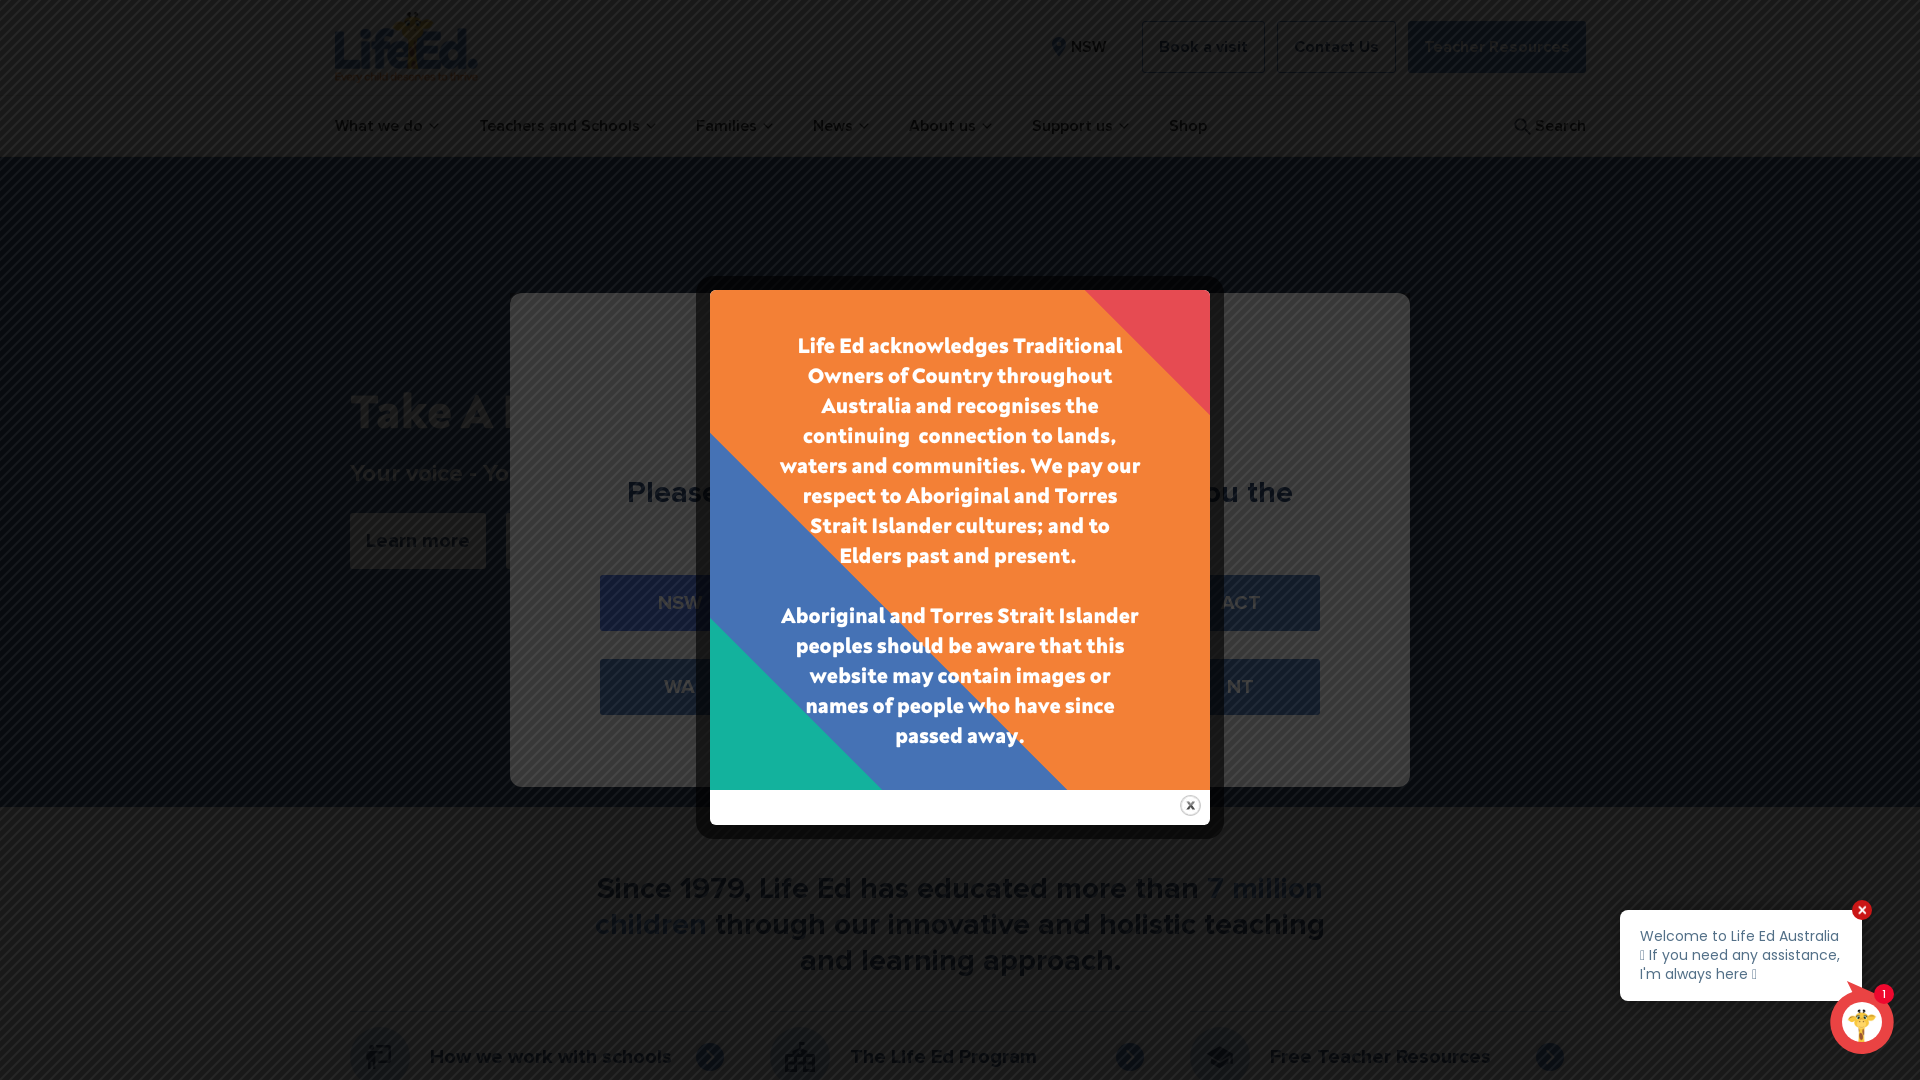 The image size is (1920, 1080). Describe the element at coordinates (734, 126) in the screenshot. I see `Families` at that location.